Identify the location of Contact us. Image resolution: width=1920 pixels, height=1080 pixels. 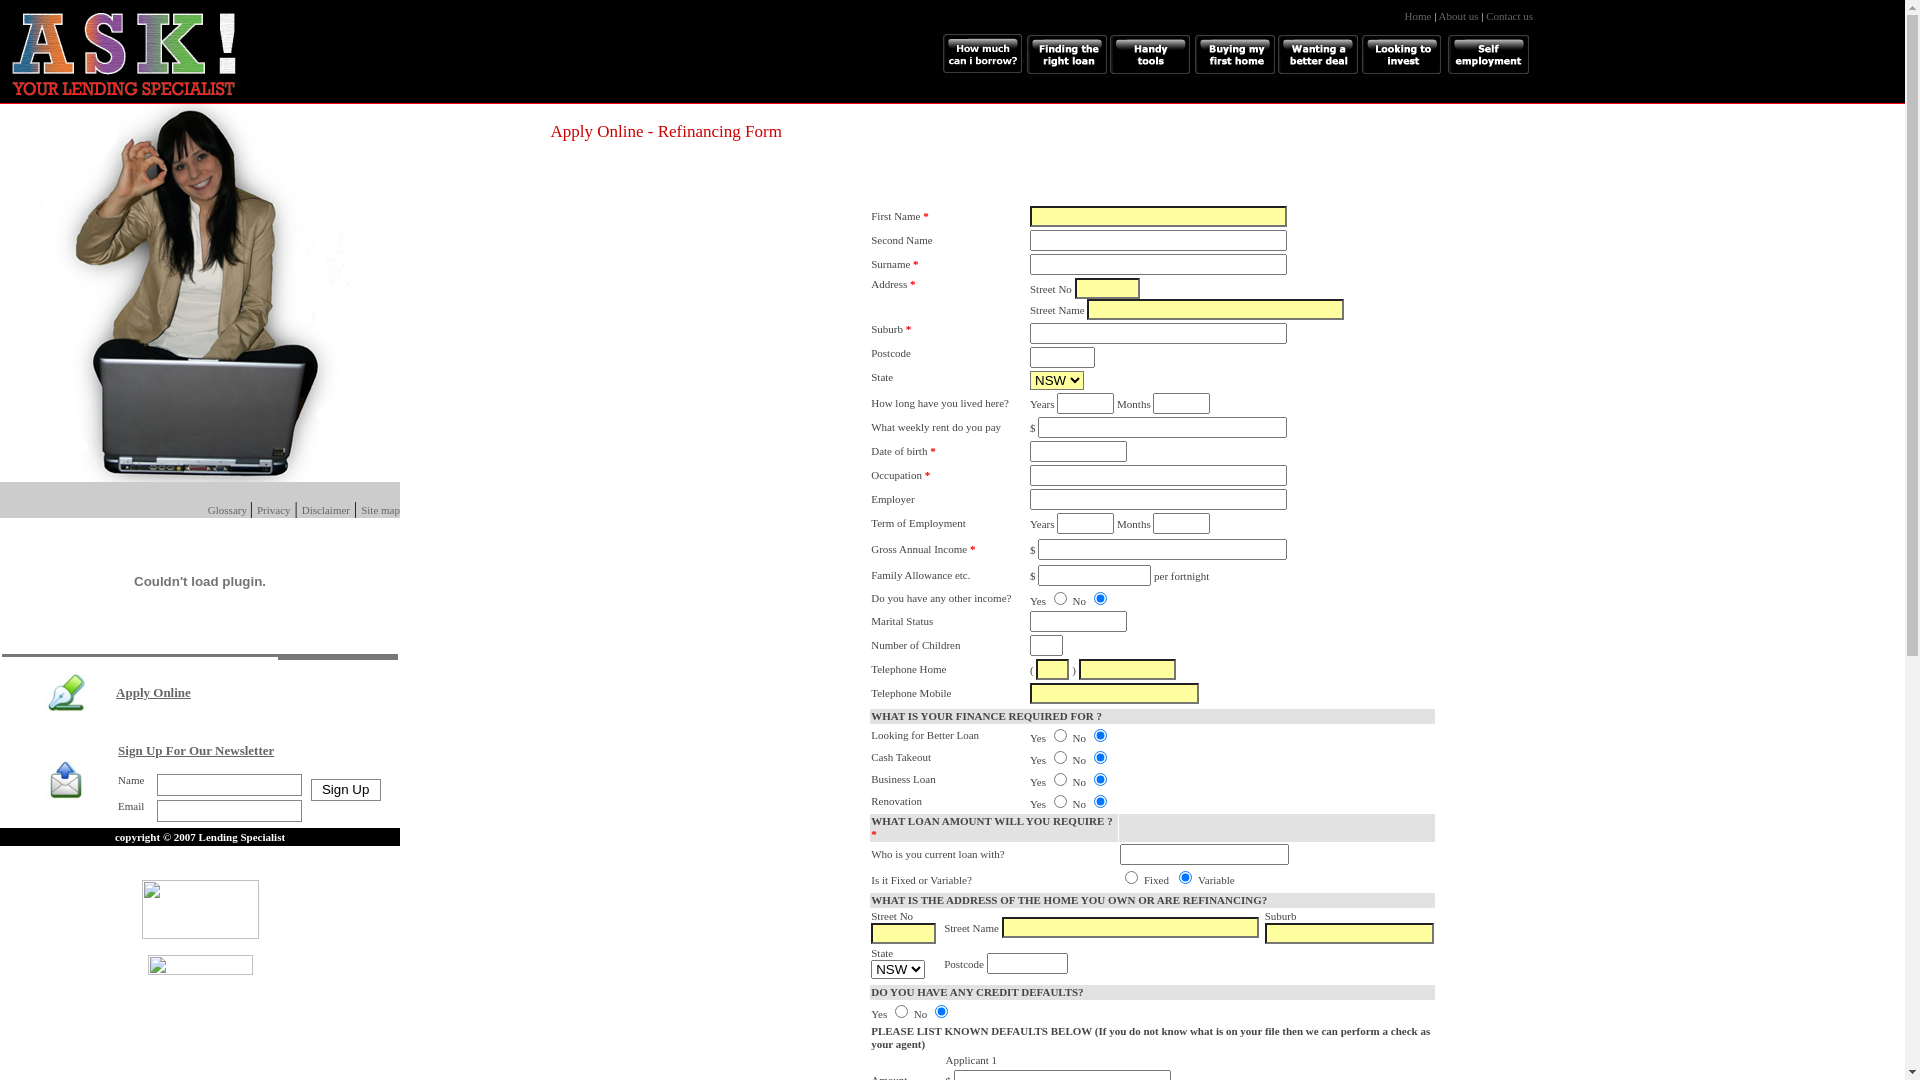
(1510, 22).